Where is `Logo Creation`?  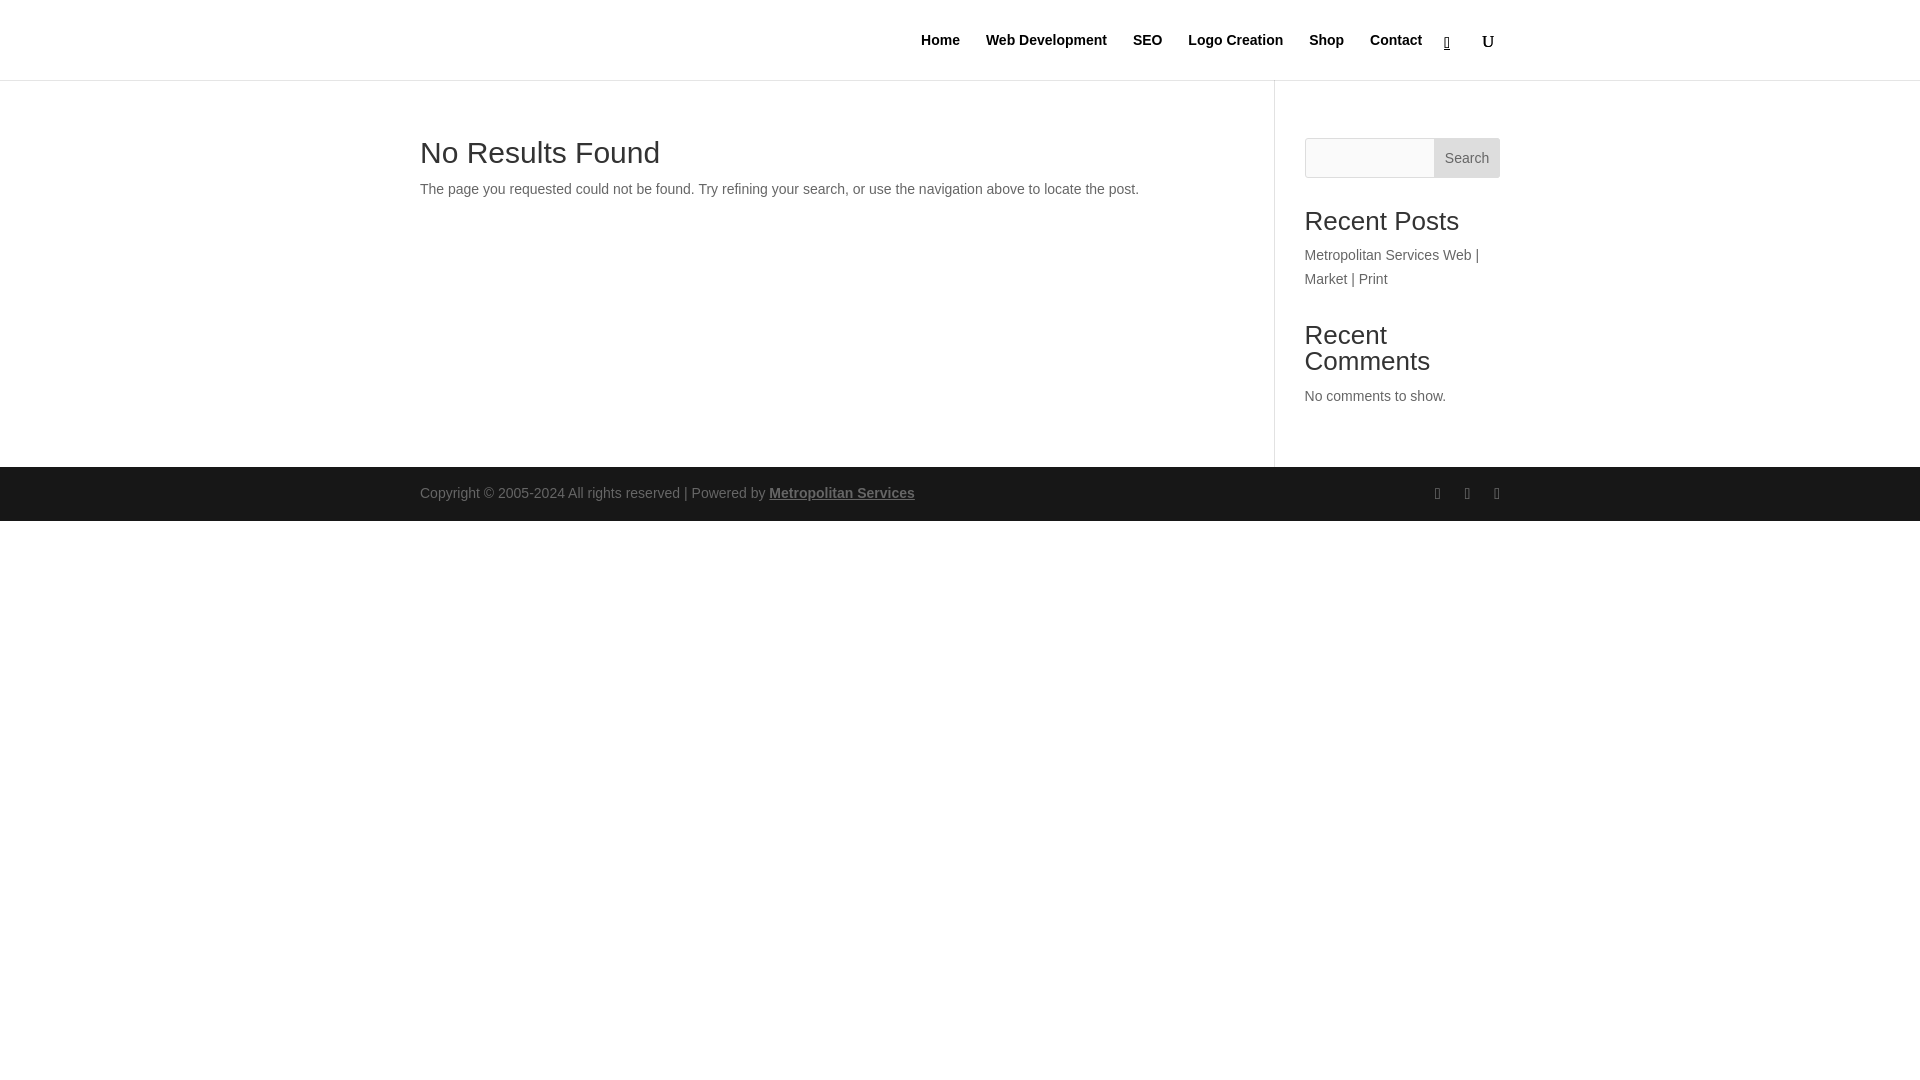
Logo Creation is located at coordinates (1235, 56).